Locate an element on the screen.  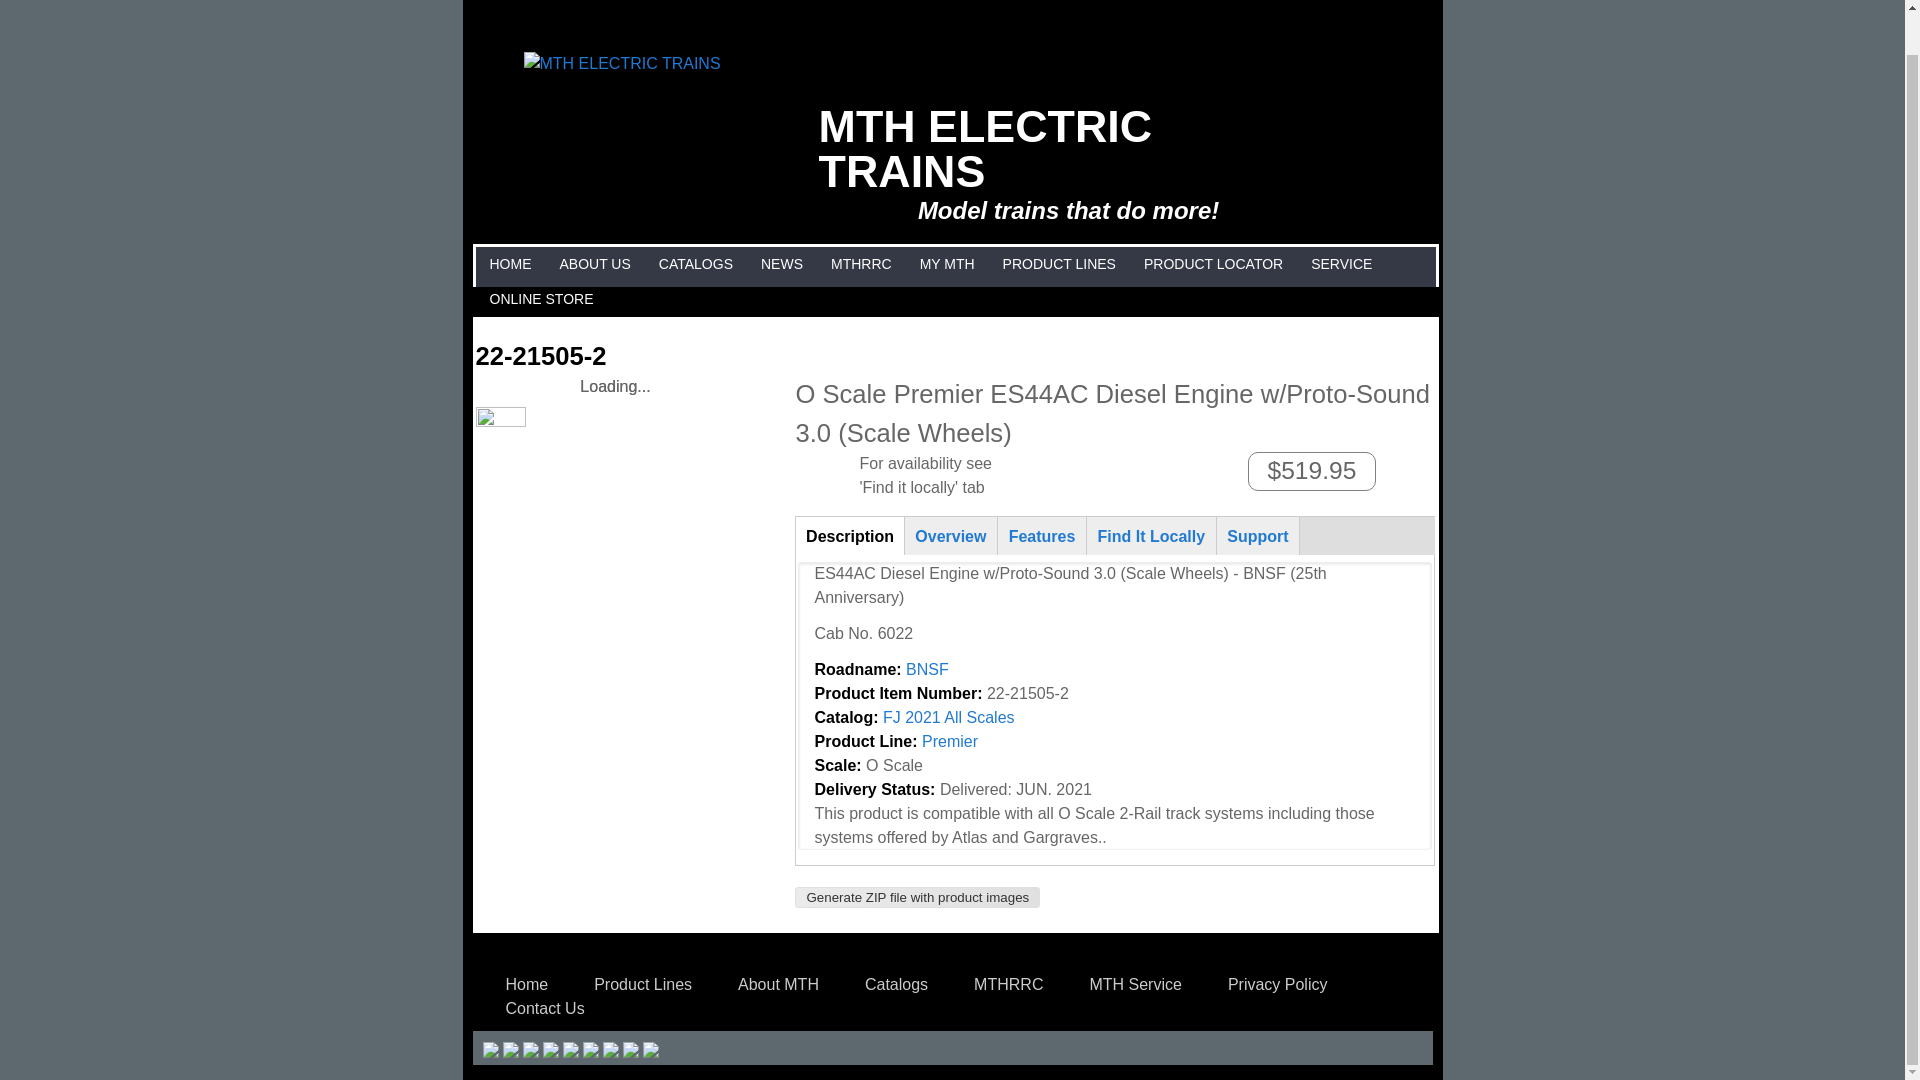
MY MTH is located at coordinates (947, 264).